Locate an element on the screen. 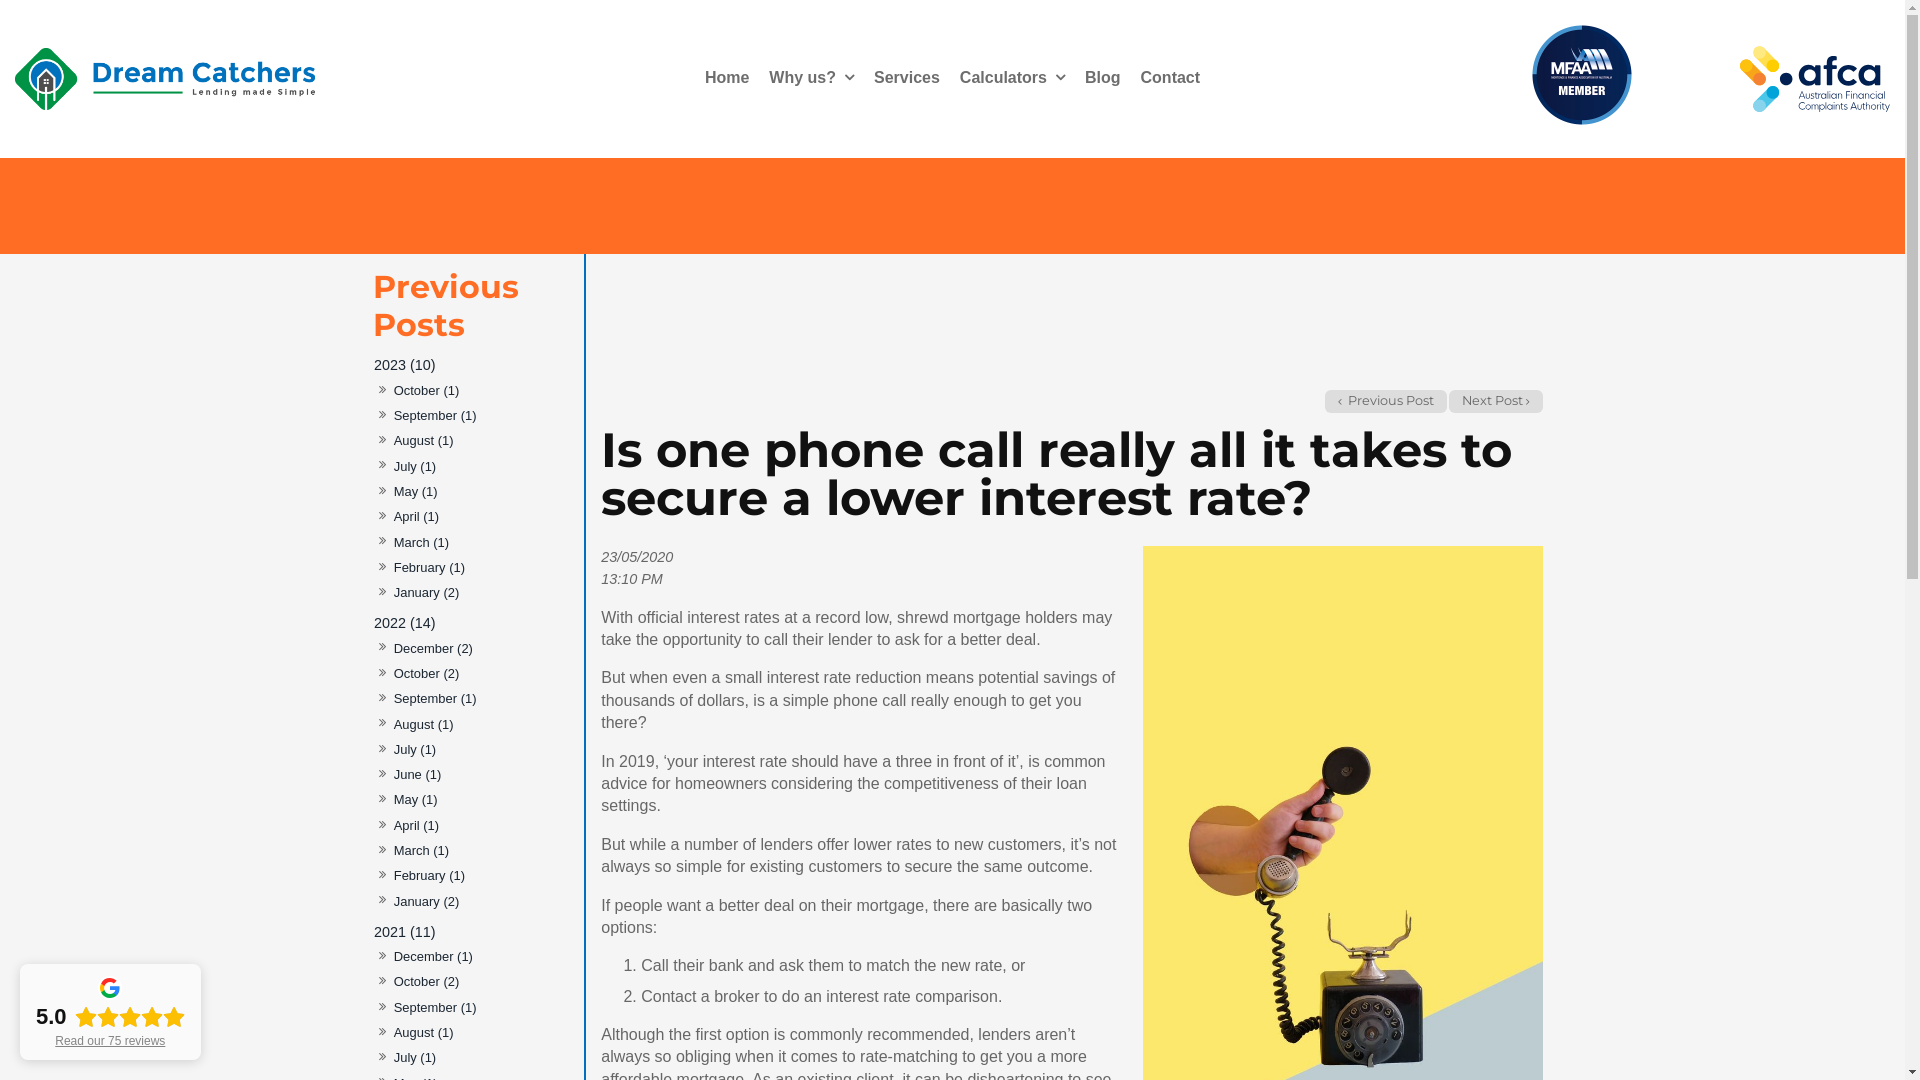  Home is located at coordinates (727, 78).